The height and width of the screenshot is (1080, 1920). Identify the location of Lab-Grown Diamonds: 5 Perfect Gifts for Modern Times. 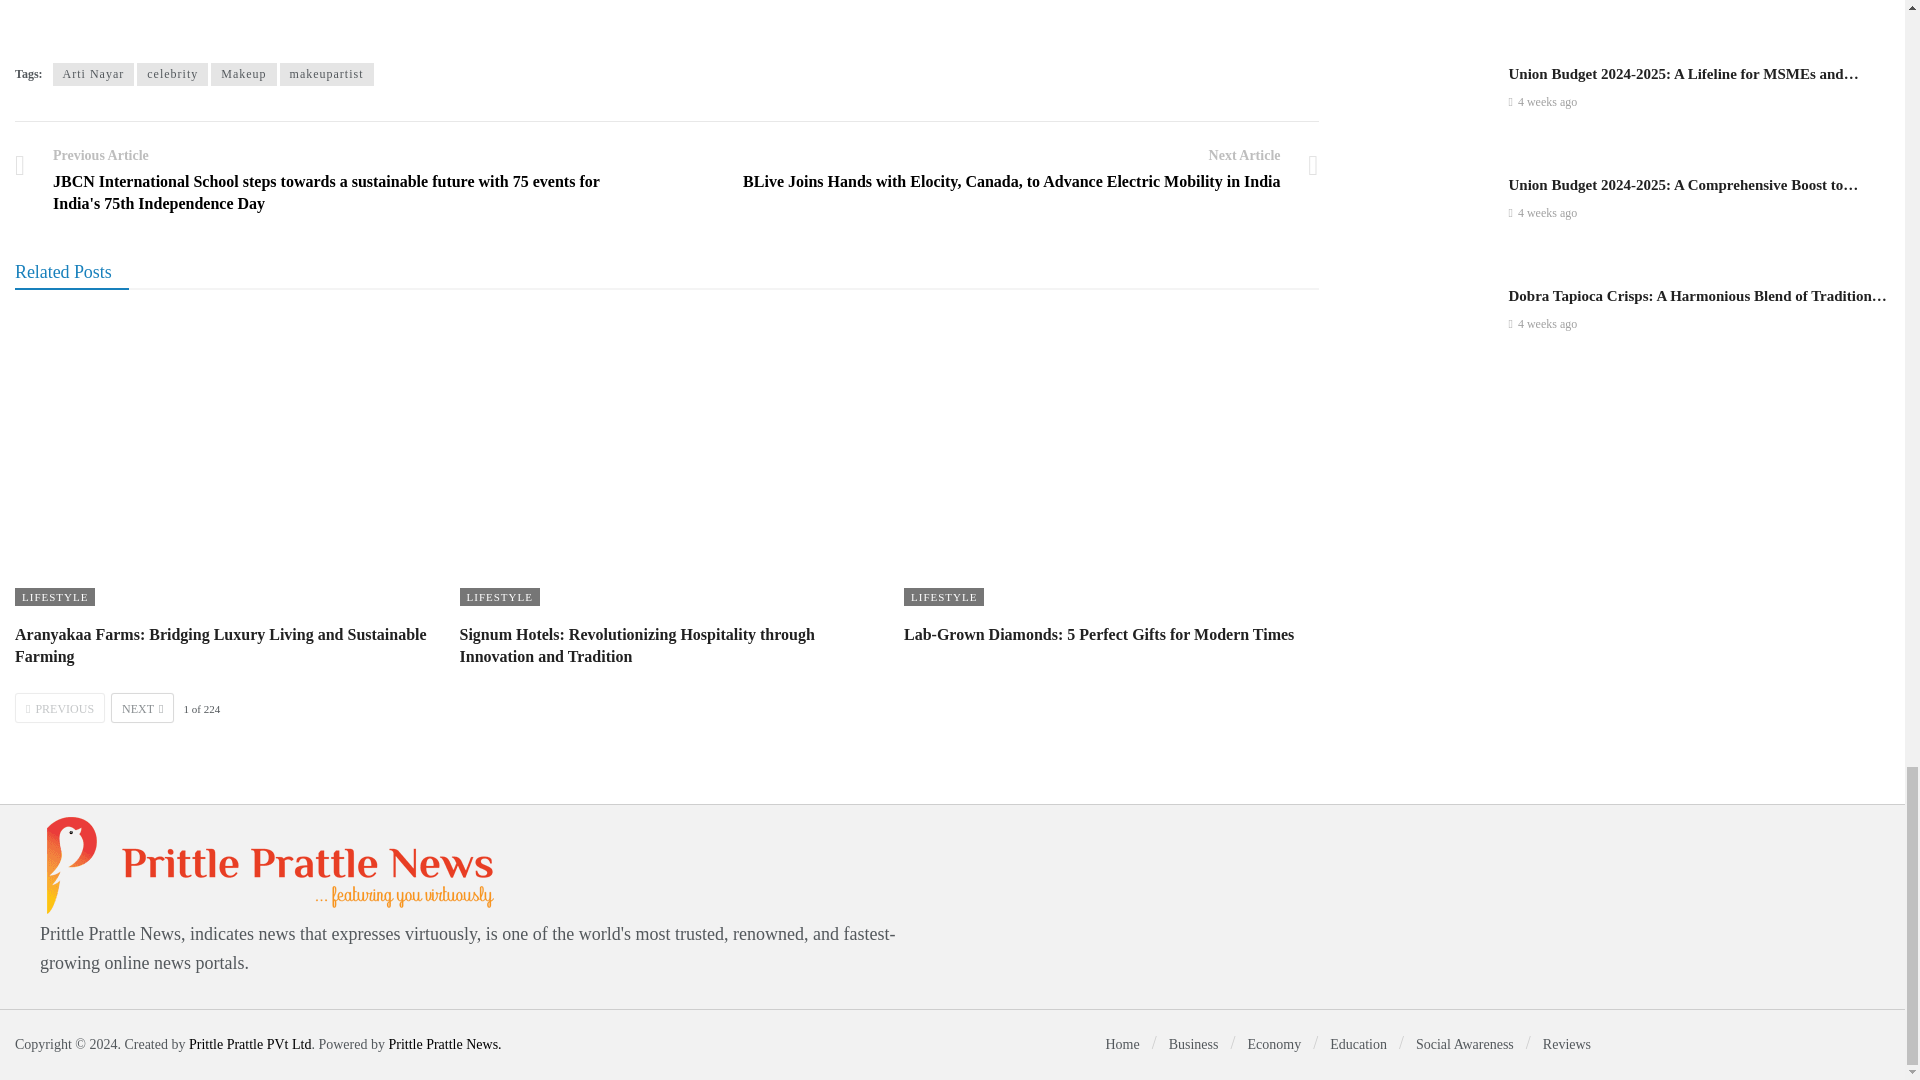
(1099, 634).